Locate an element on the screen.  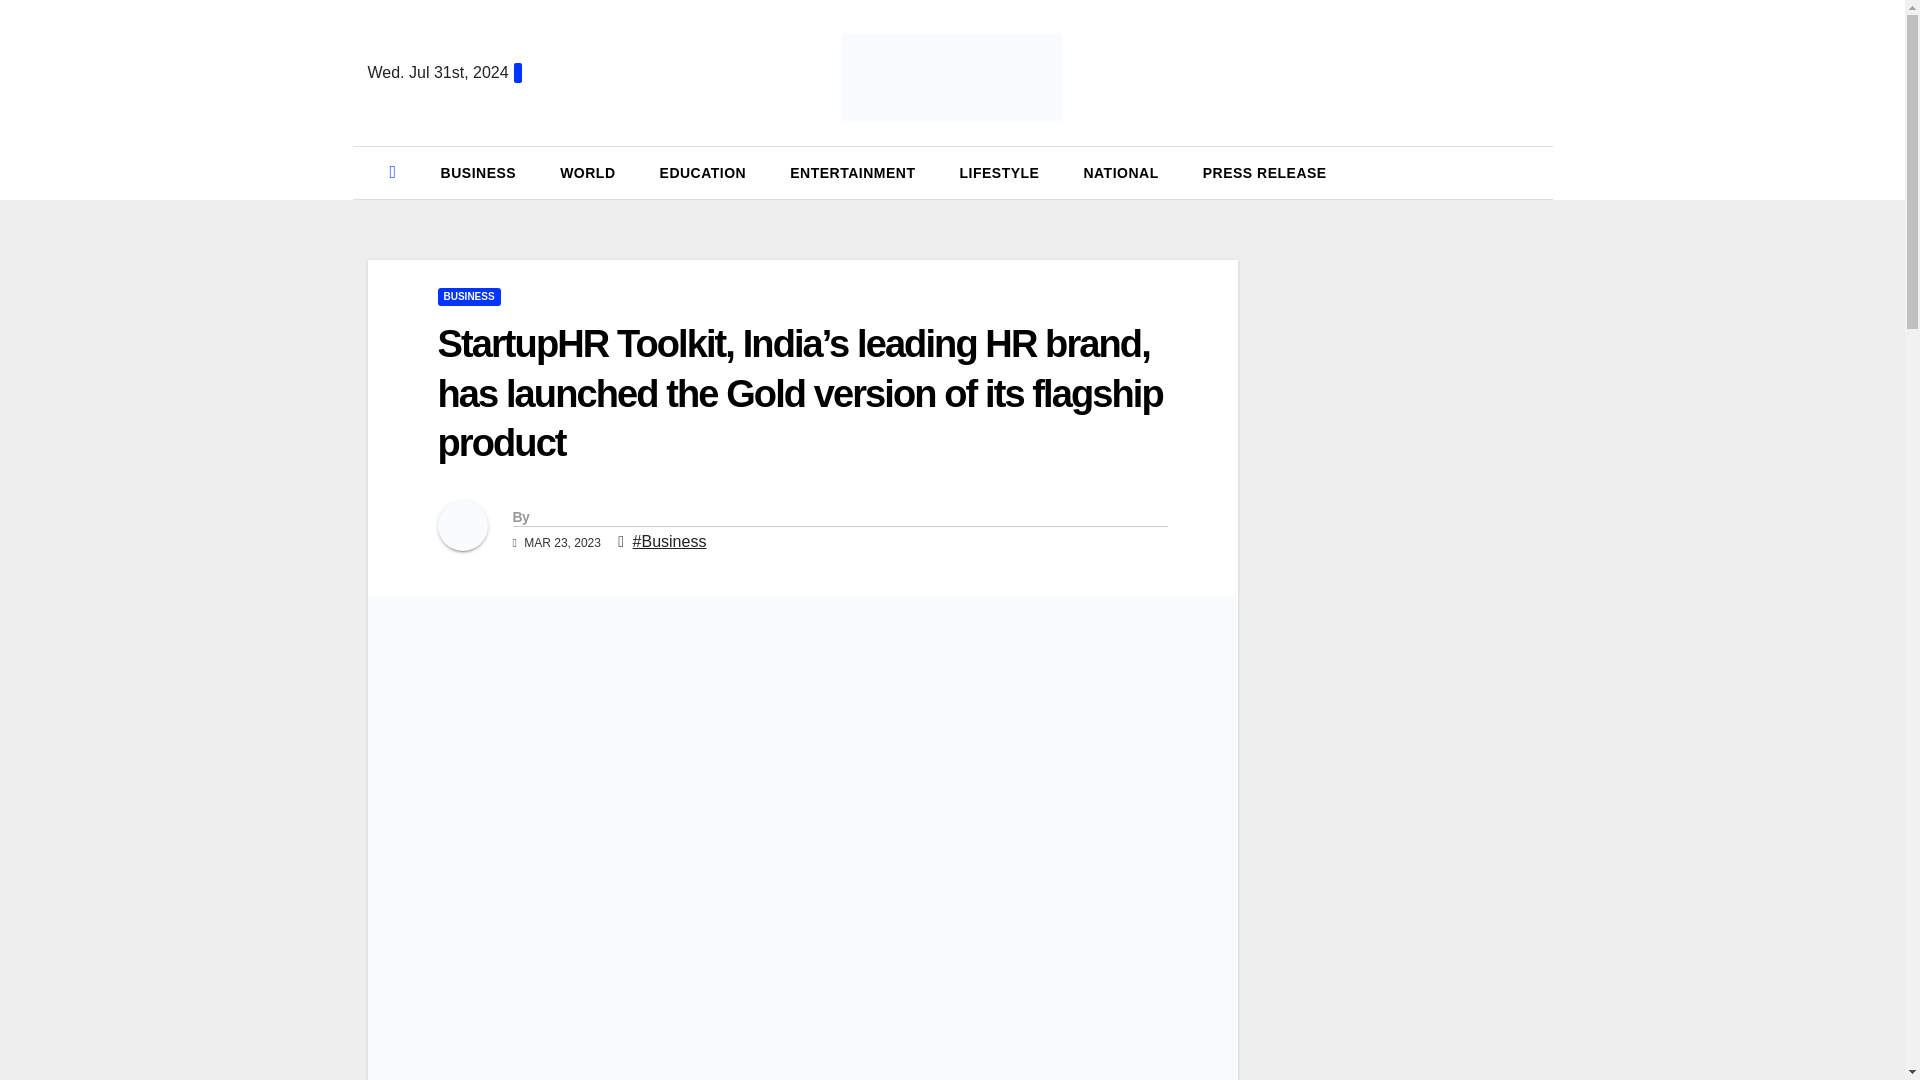
NATIONAL is located at coordinates (1120, 172).